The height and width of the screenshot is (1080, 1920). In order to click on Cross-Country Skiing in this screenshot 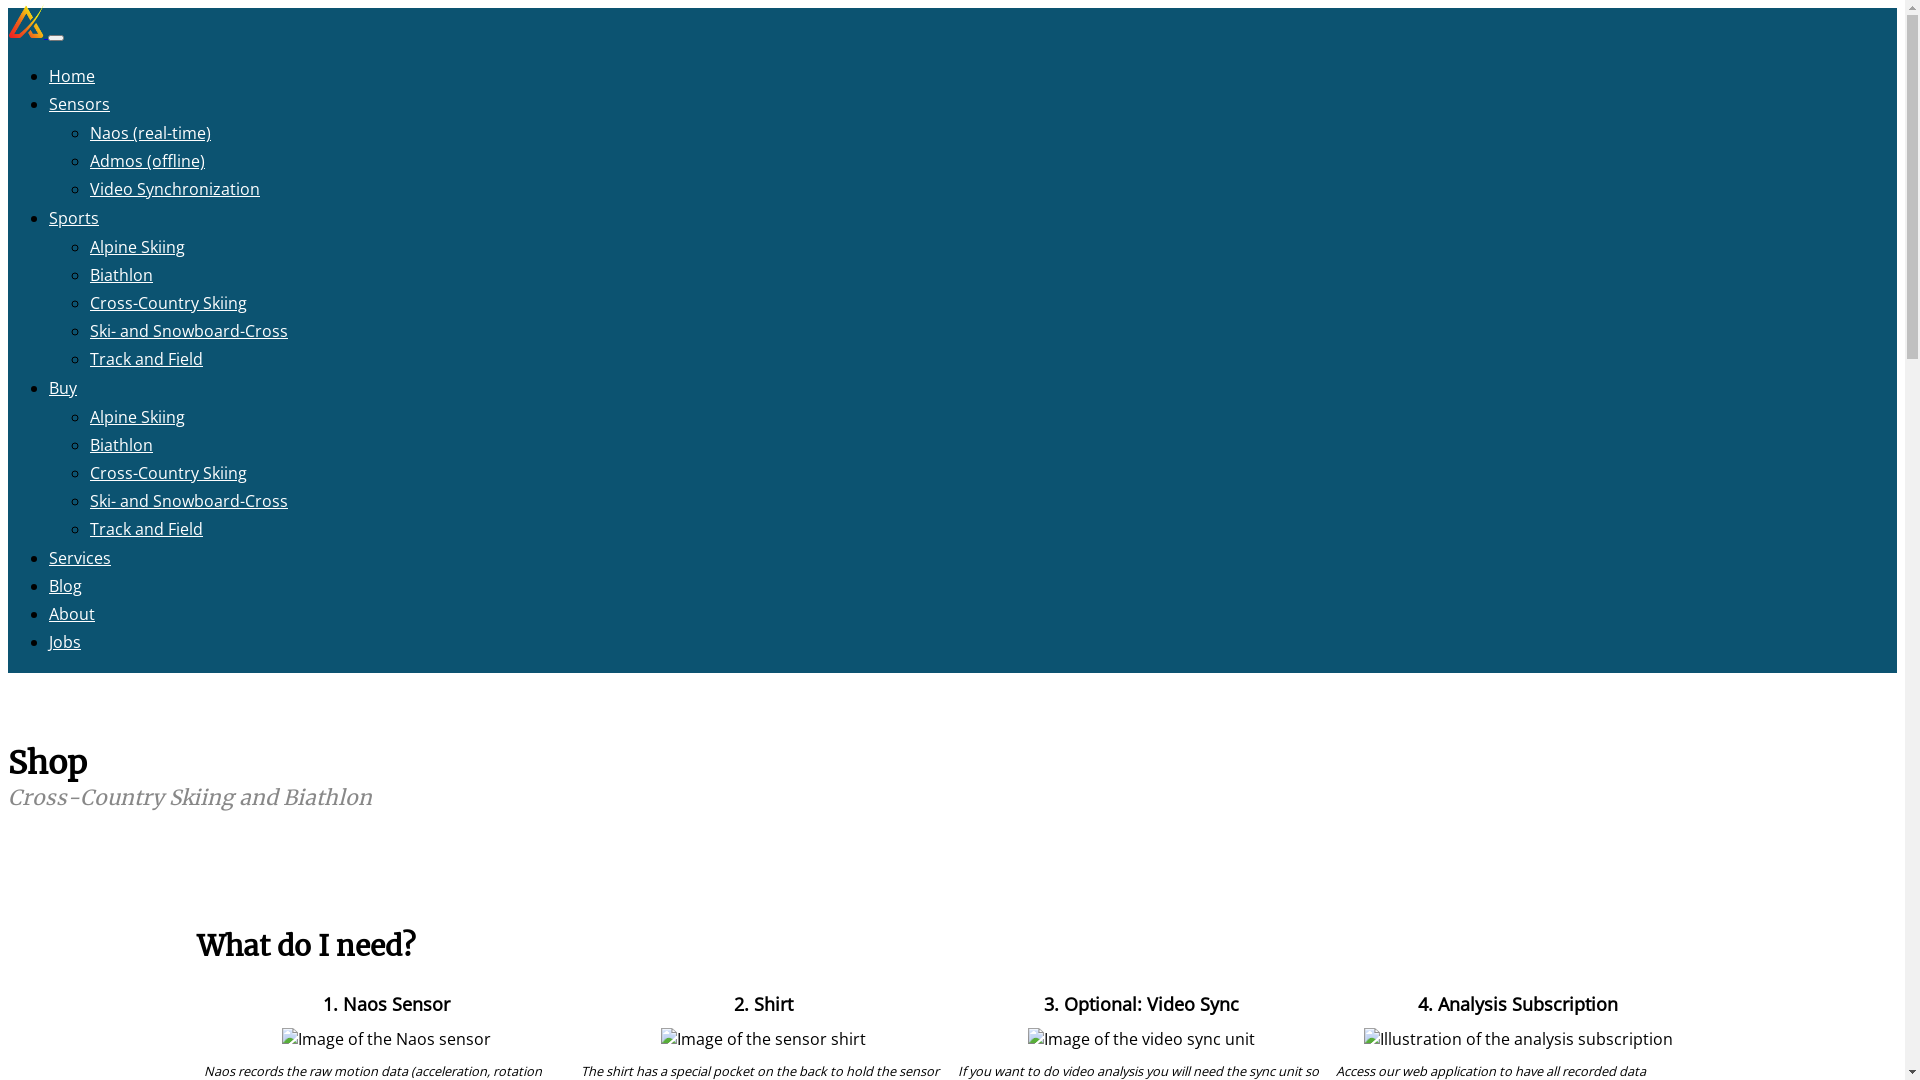, I will do `click(168, 473)`.